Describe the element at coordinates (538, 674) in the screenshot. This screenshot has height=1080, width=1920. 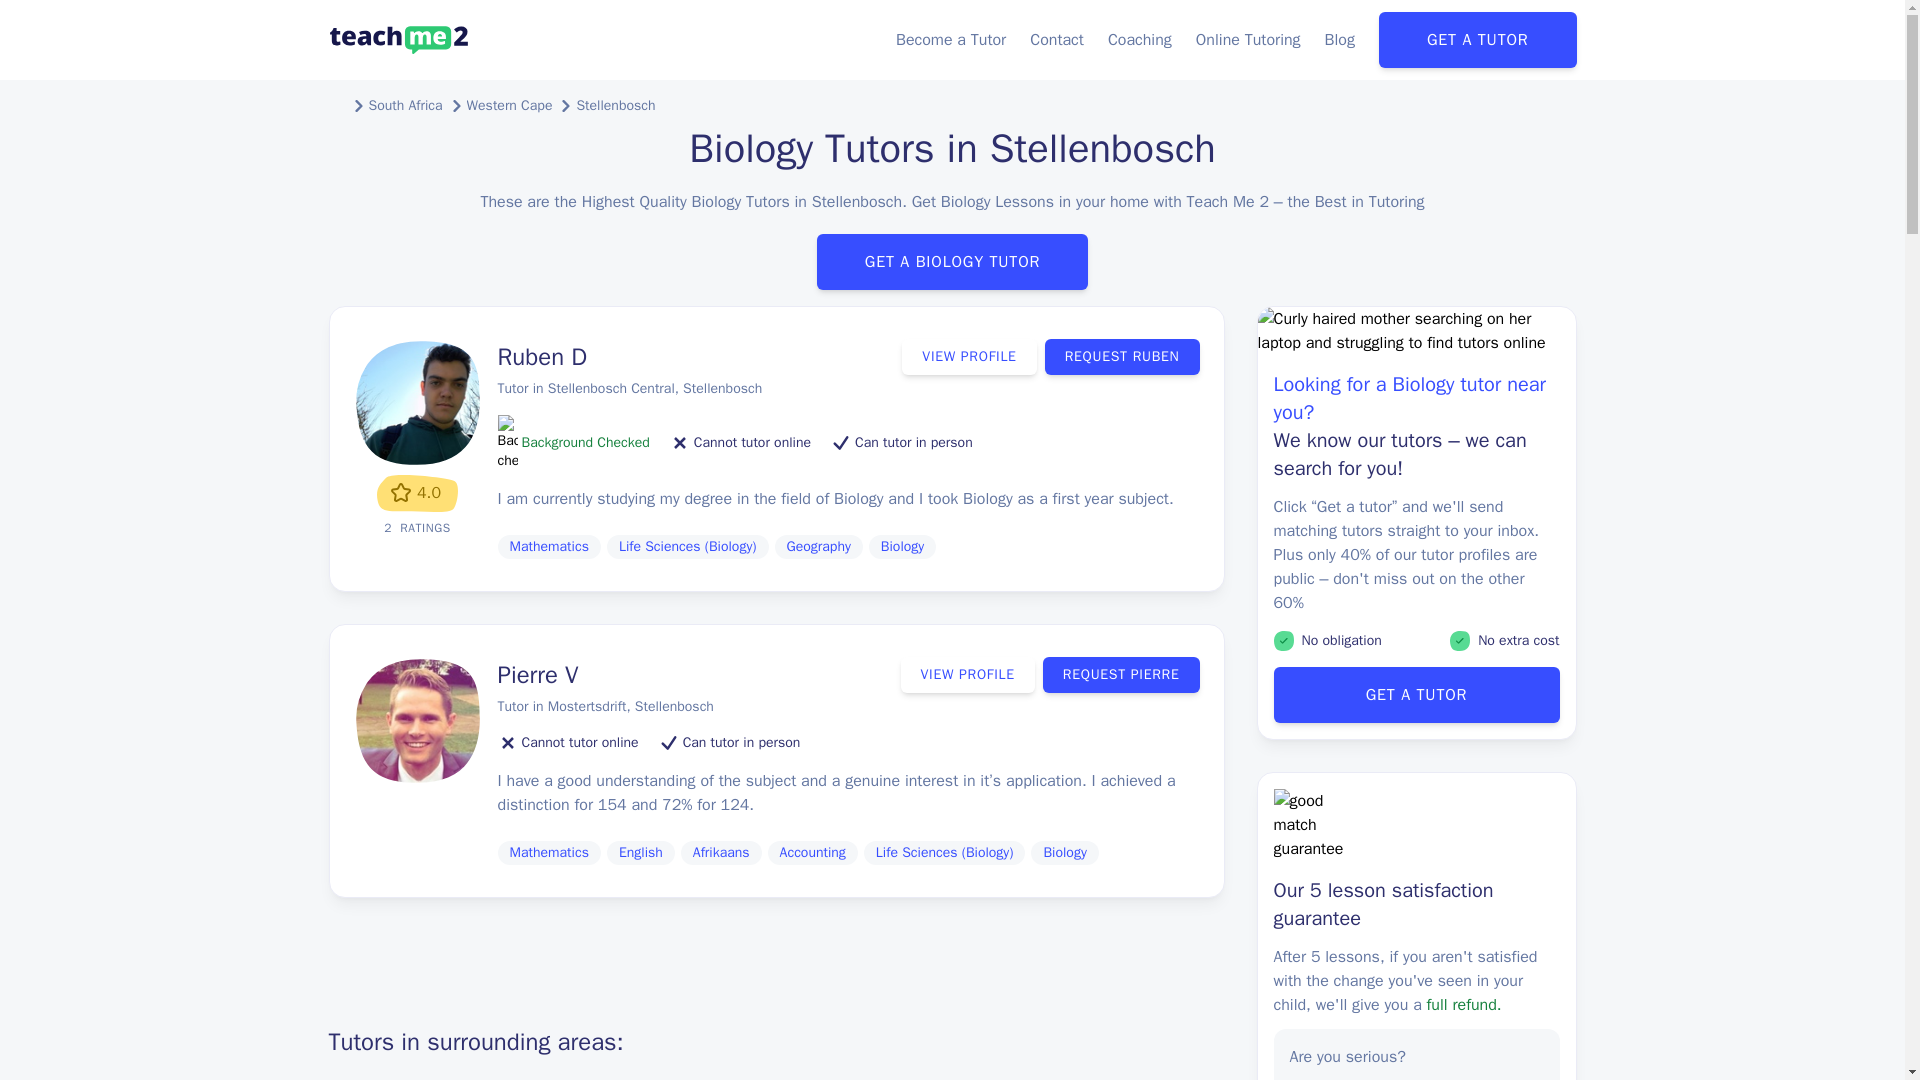
I see `Pierre V` at that location.